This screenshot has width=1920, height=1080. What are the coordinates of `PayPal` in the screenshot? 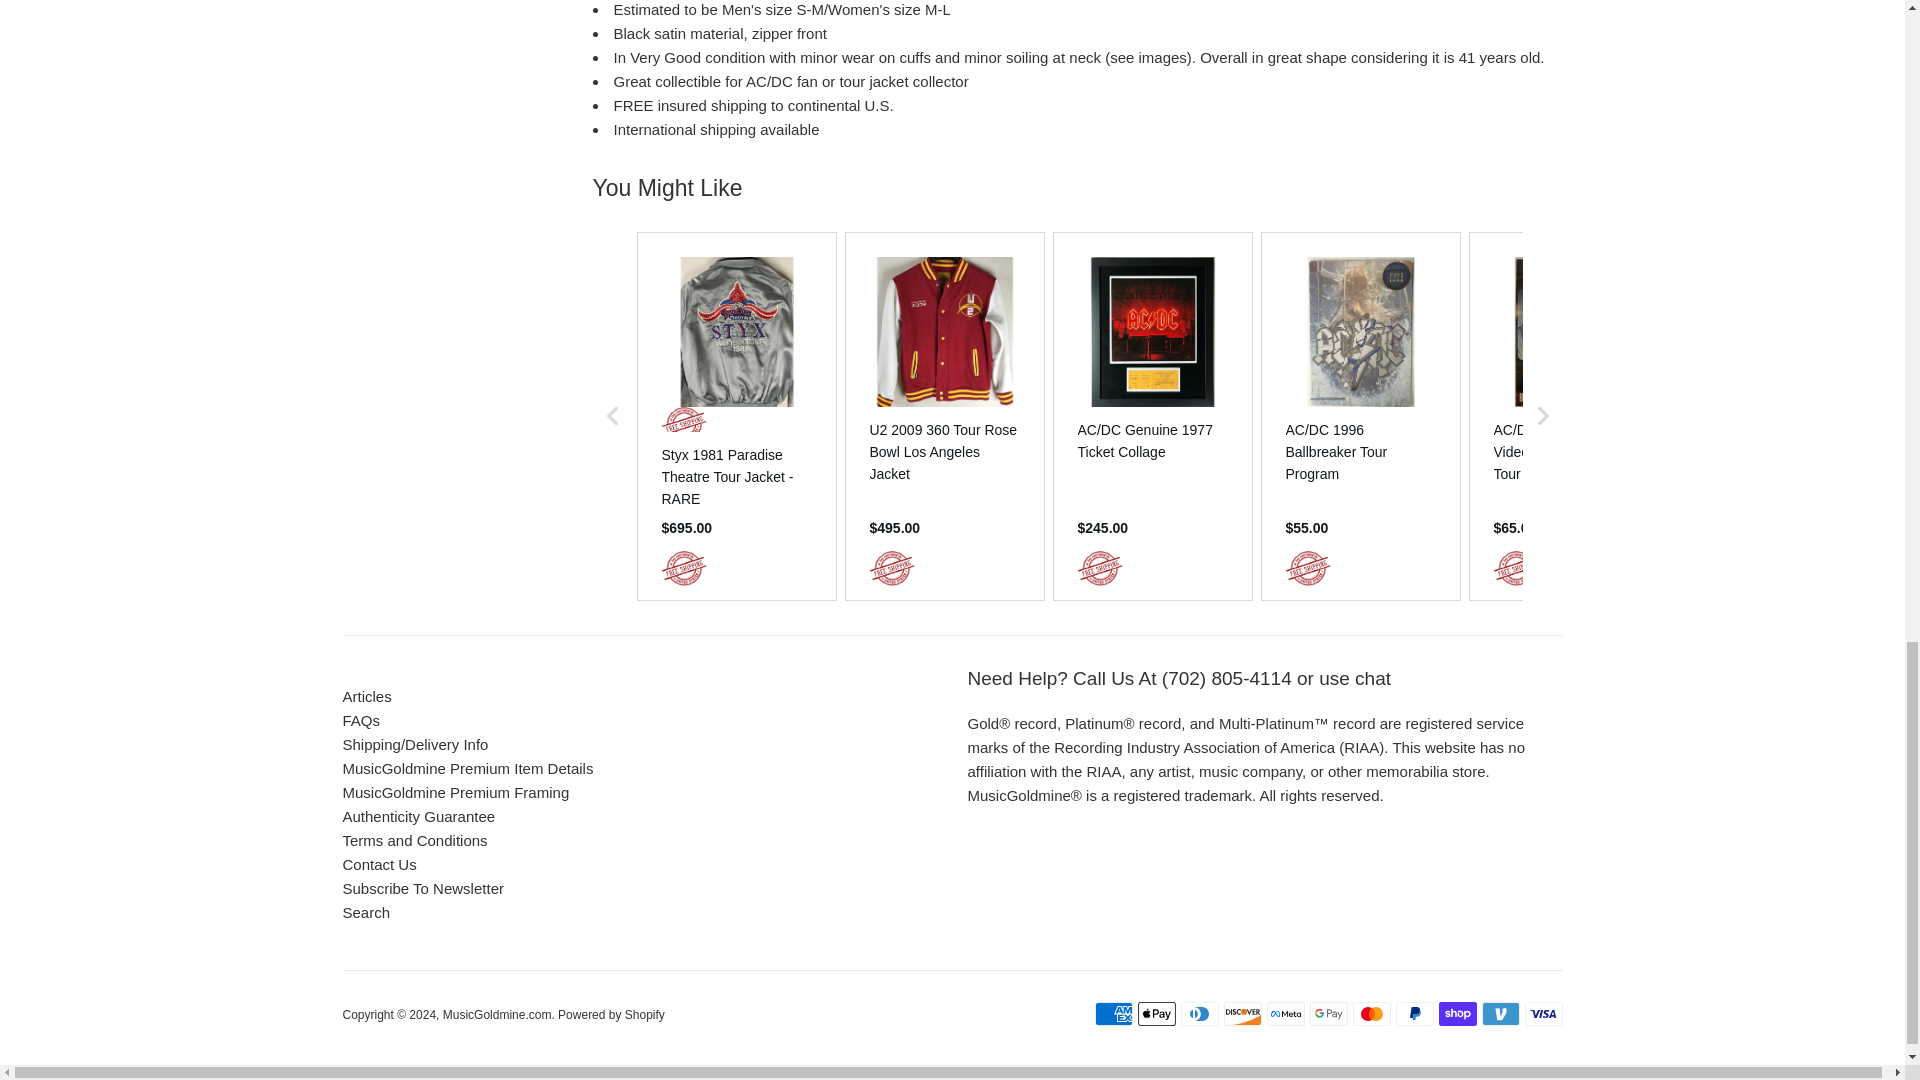 It's located at (1414, 1014).